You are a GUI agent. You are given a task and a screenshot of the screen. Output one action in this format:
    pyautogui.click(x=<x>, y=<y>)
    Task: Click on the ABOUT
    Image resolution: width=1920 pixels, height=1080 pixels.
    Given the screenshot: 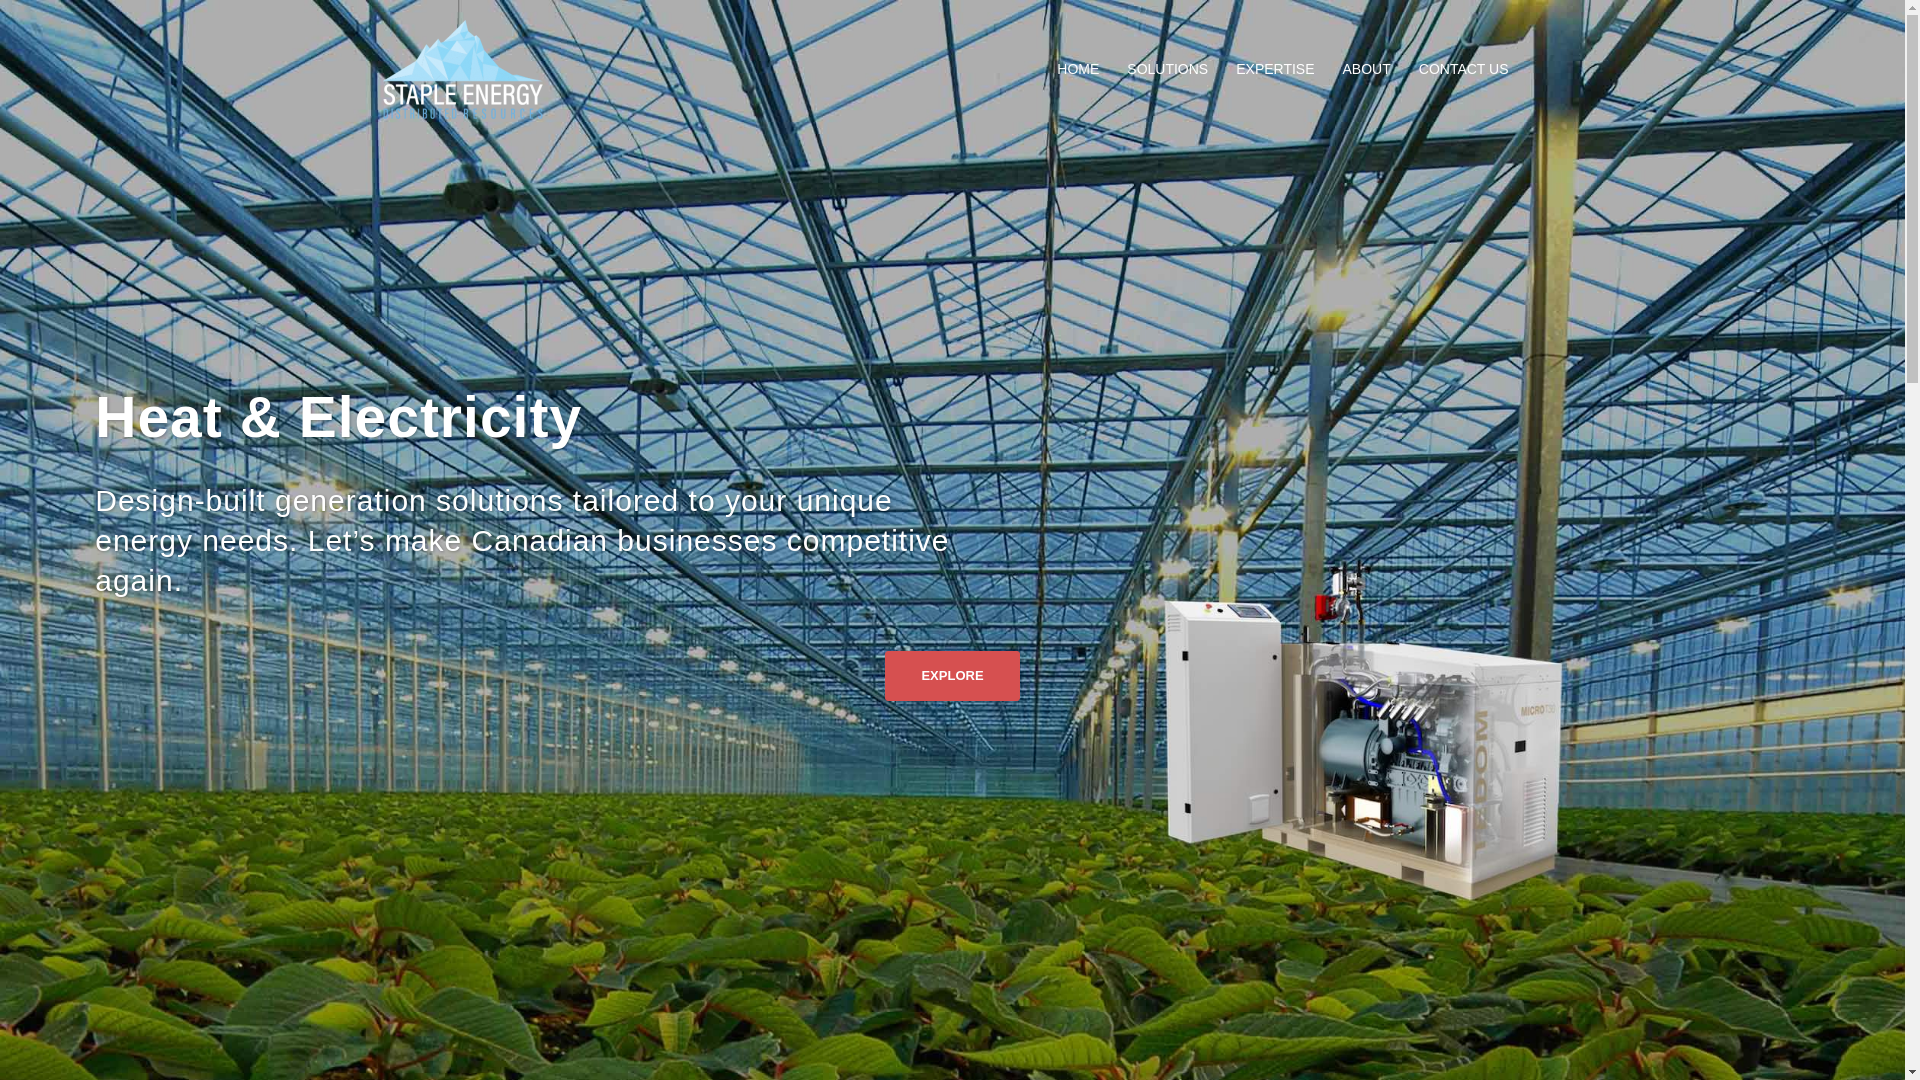 What is the action you would take?
    pyautogui.click(x=1366, y=70)
    